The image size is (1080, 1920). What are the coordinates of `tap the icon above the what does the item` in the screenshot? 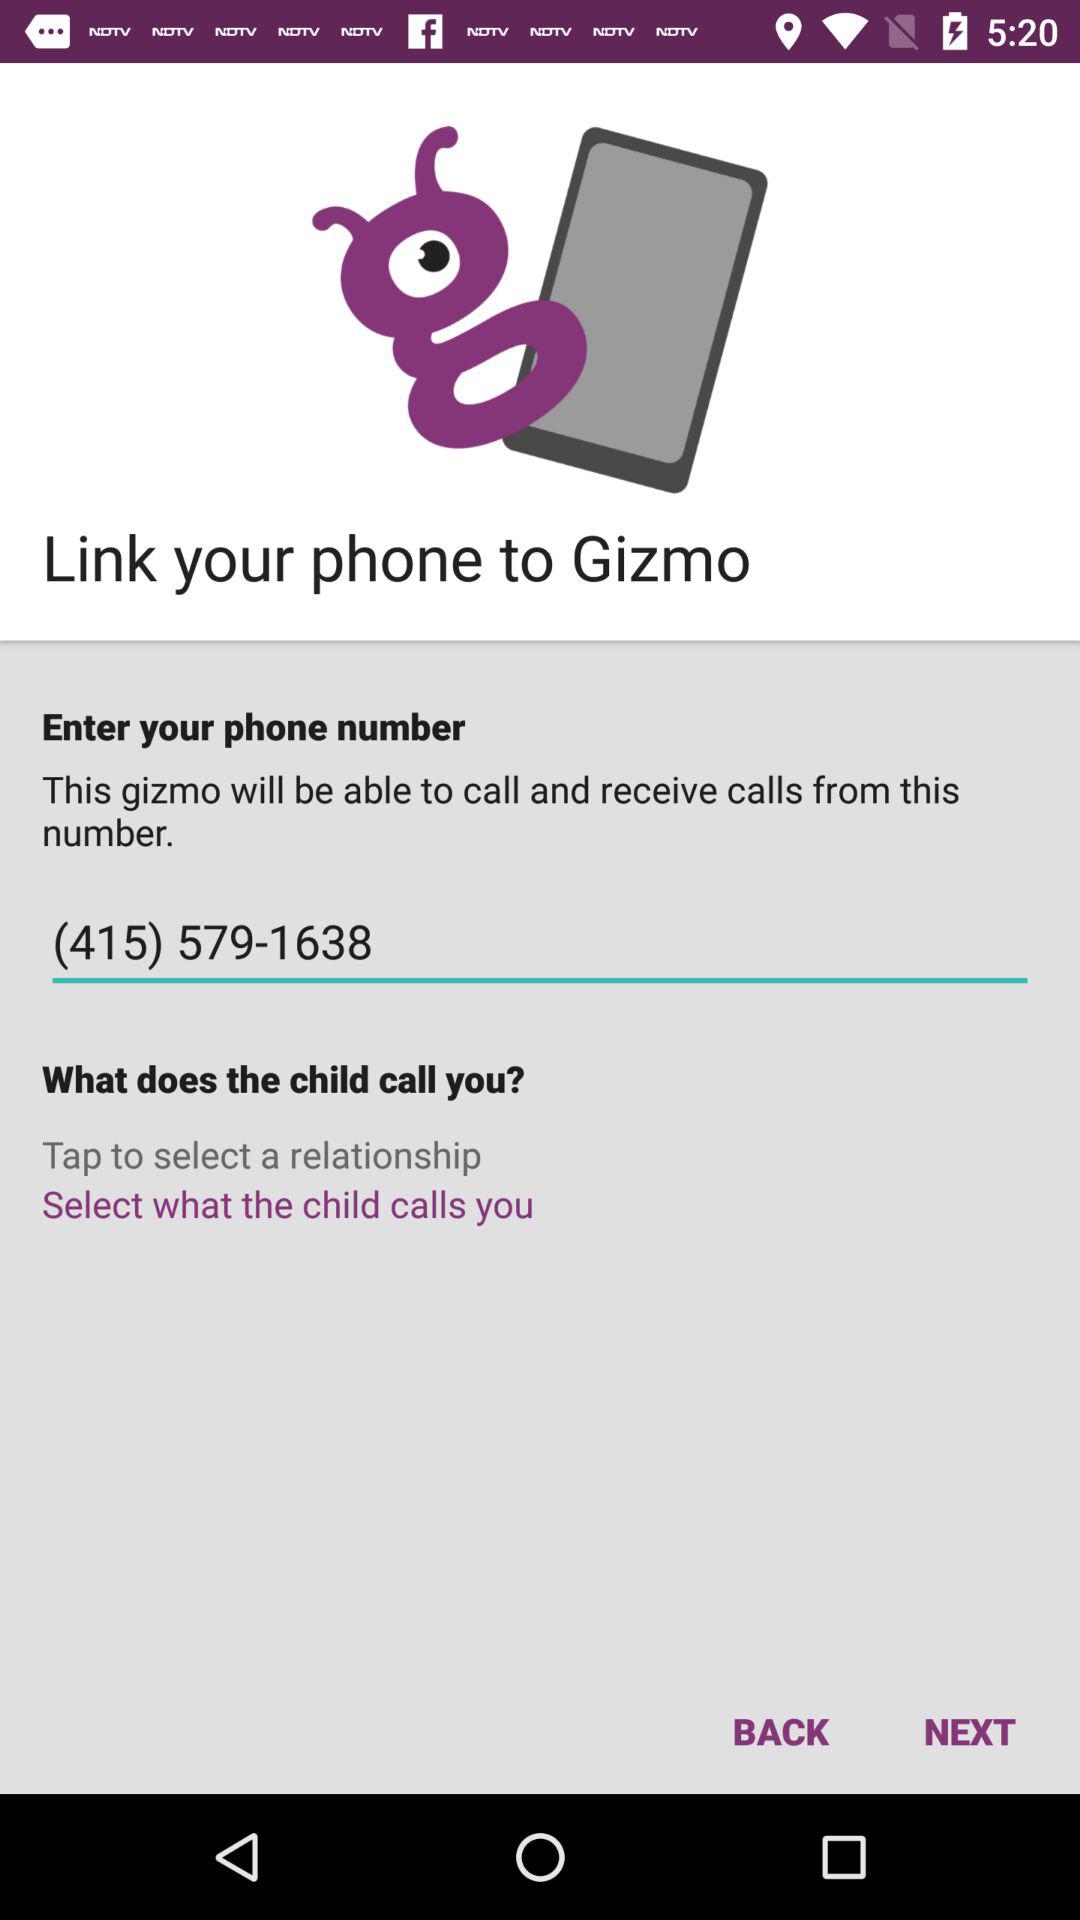 It's located at (540, 942).